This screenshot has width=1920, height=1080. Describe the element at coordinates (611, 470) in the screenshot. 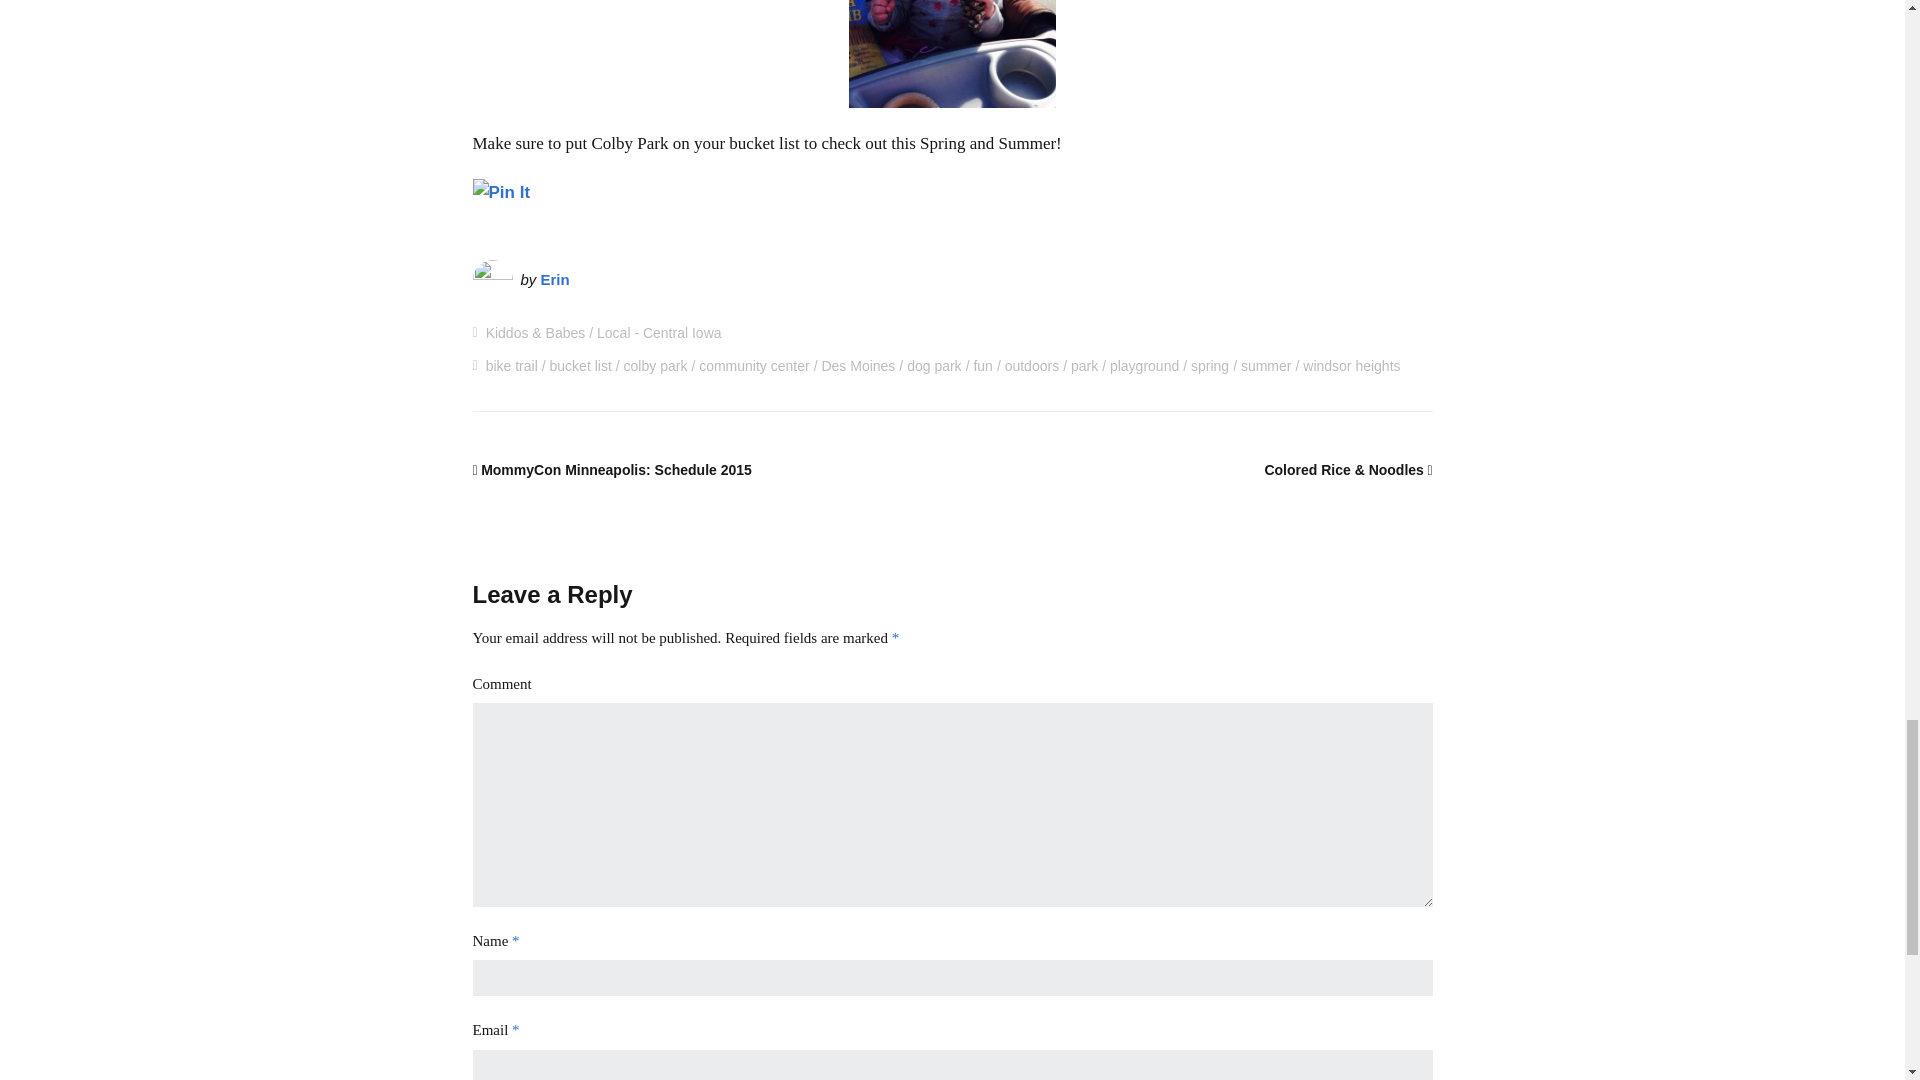

I see `MommyCon Minneapolis: Schedule 2015` at that location.